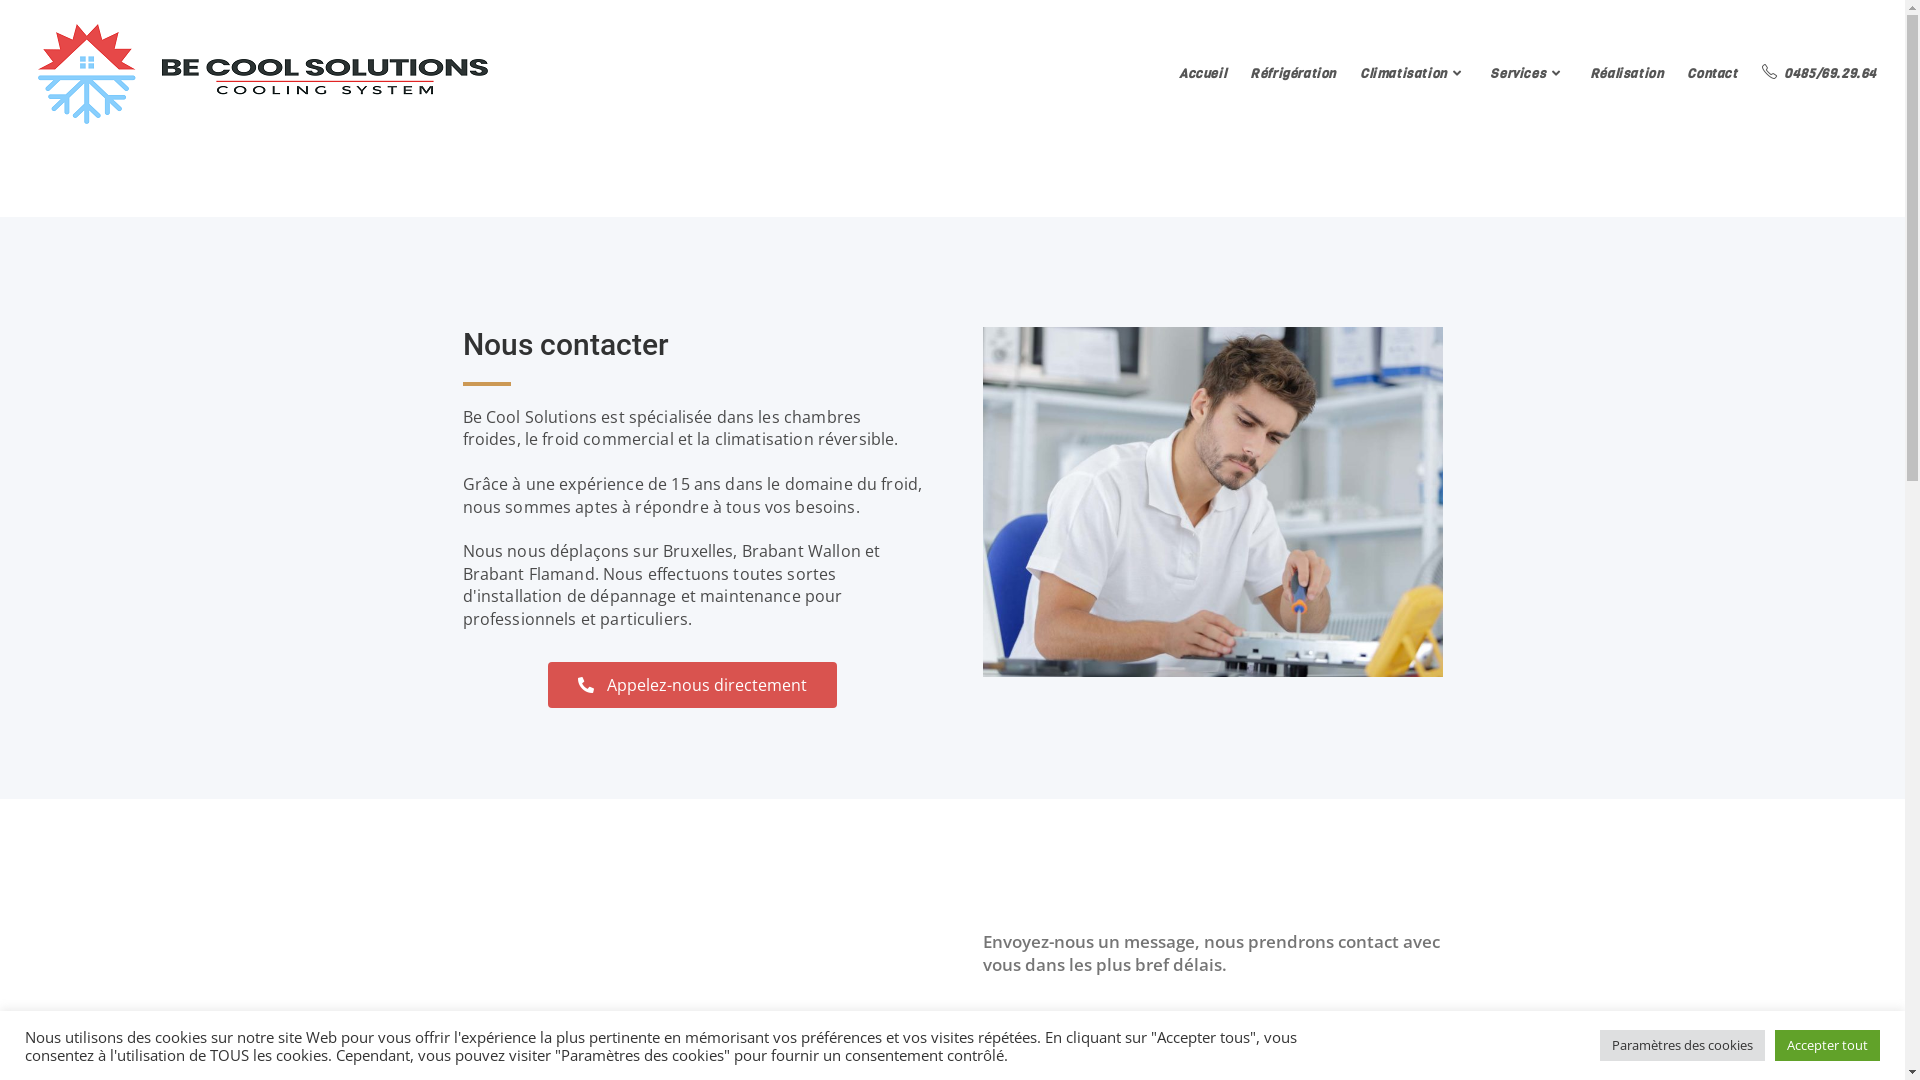  What do you see at coordinates (1413, 74) in the screenshot?
I see `Climatisation` at bounding box center [1413, 74].